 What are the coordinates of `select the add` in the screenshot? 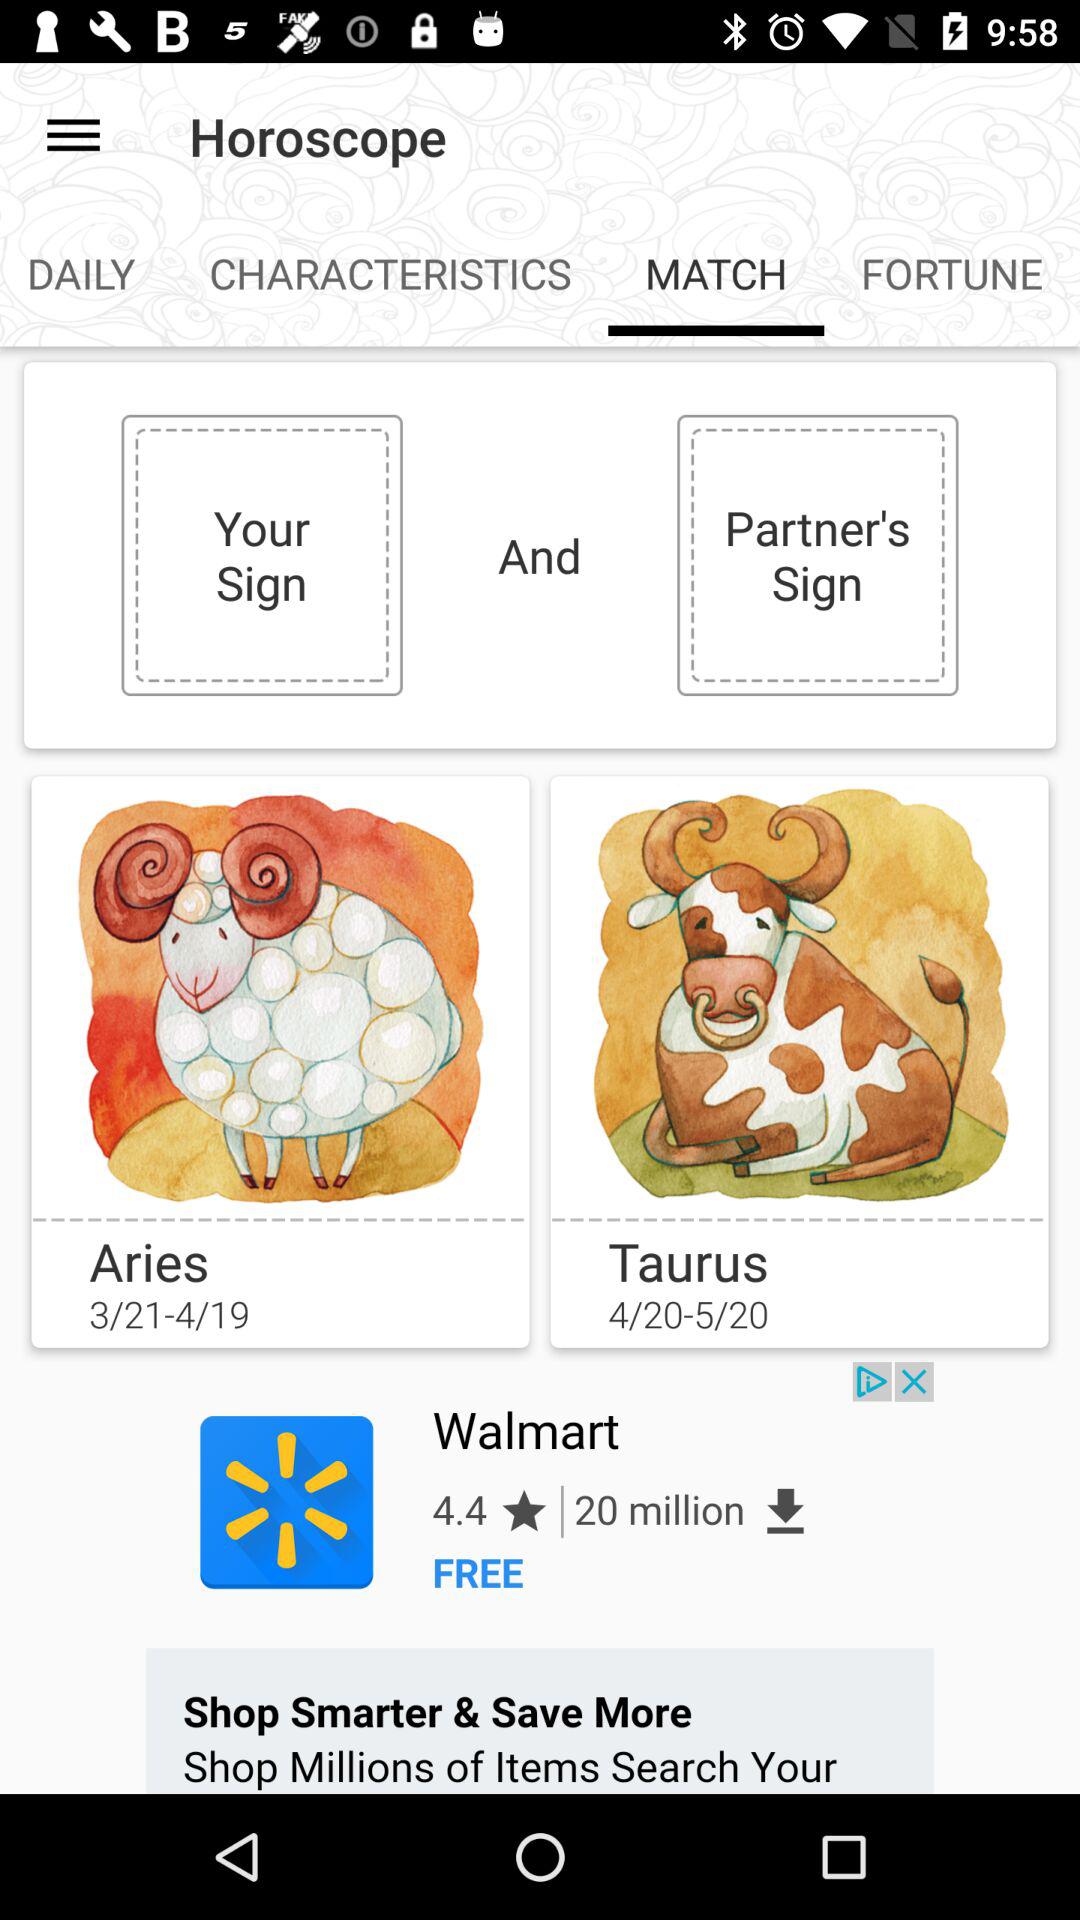 It's located at (540, 1578).